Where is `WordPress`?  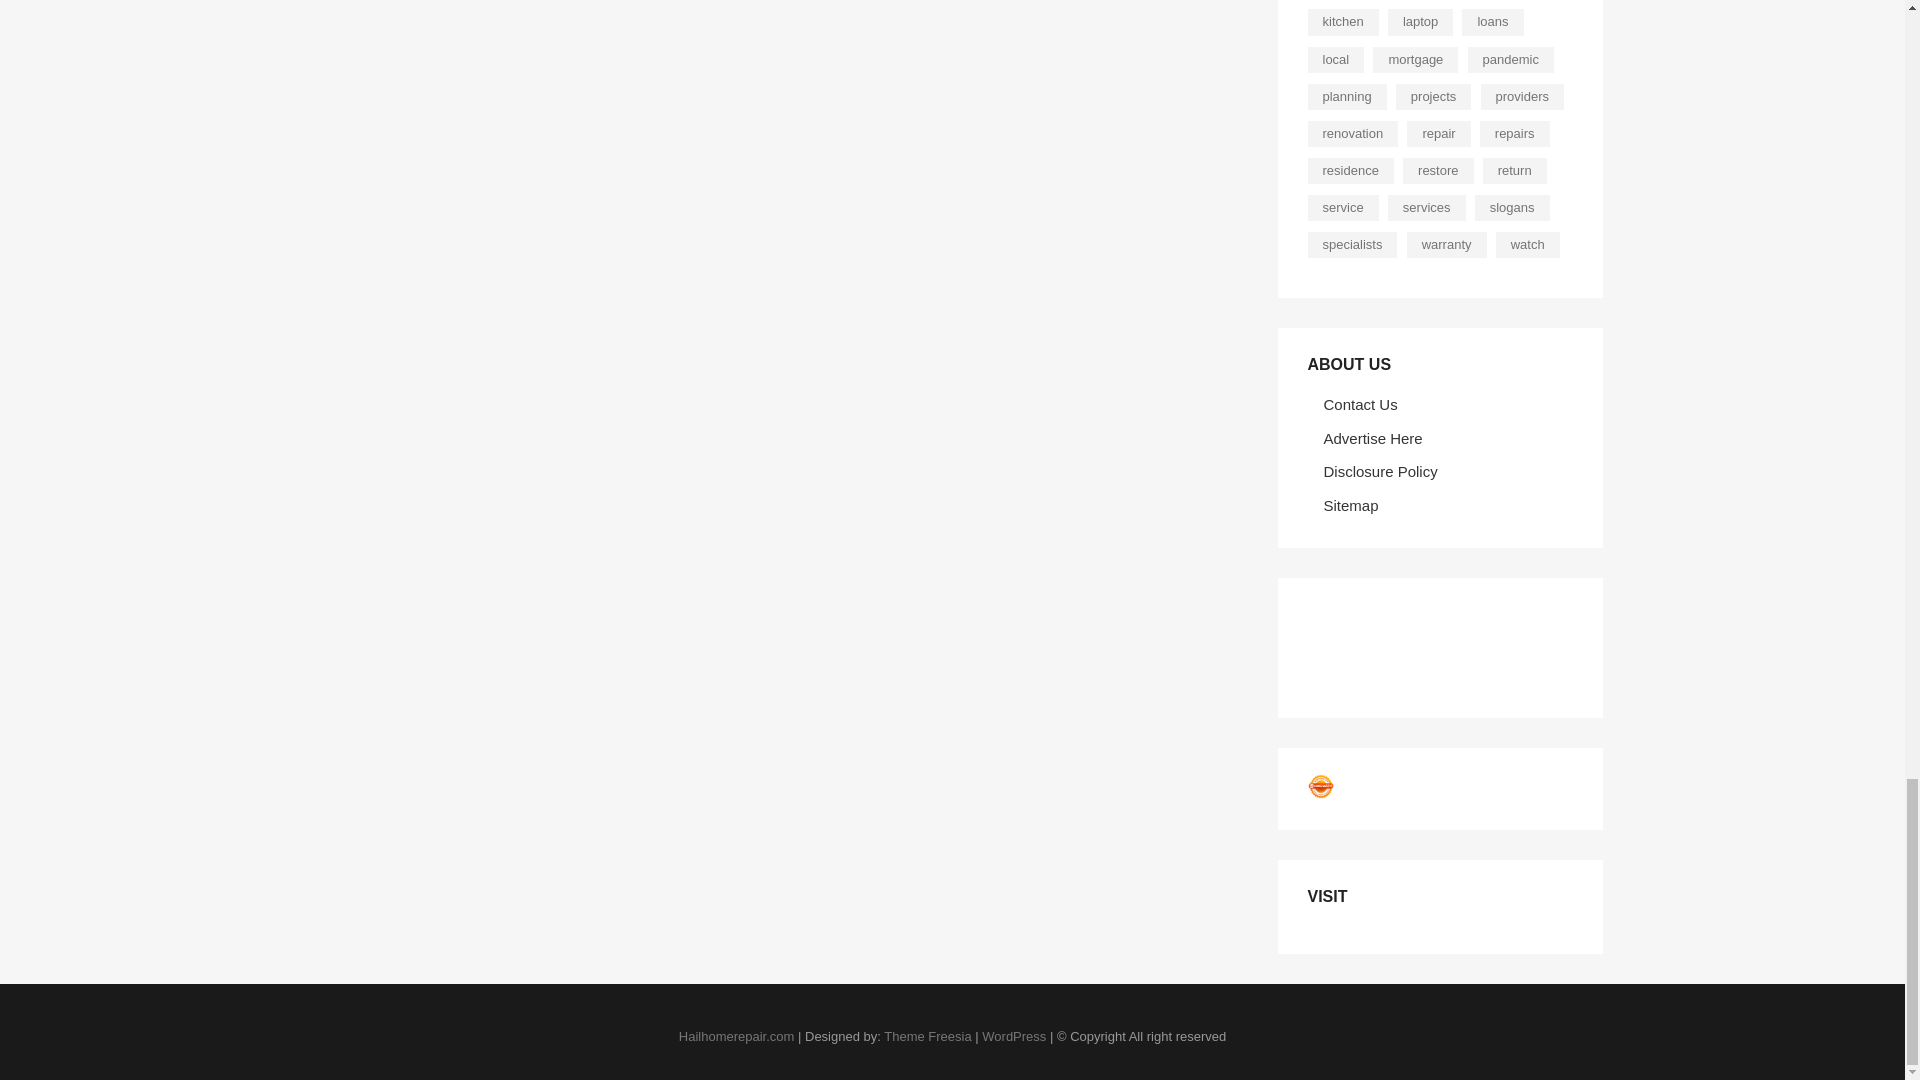 WordPress is located at coordinates (1014, 1036).